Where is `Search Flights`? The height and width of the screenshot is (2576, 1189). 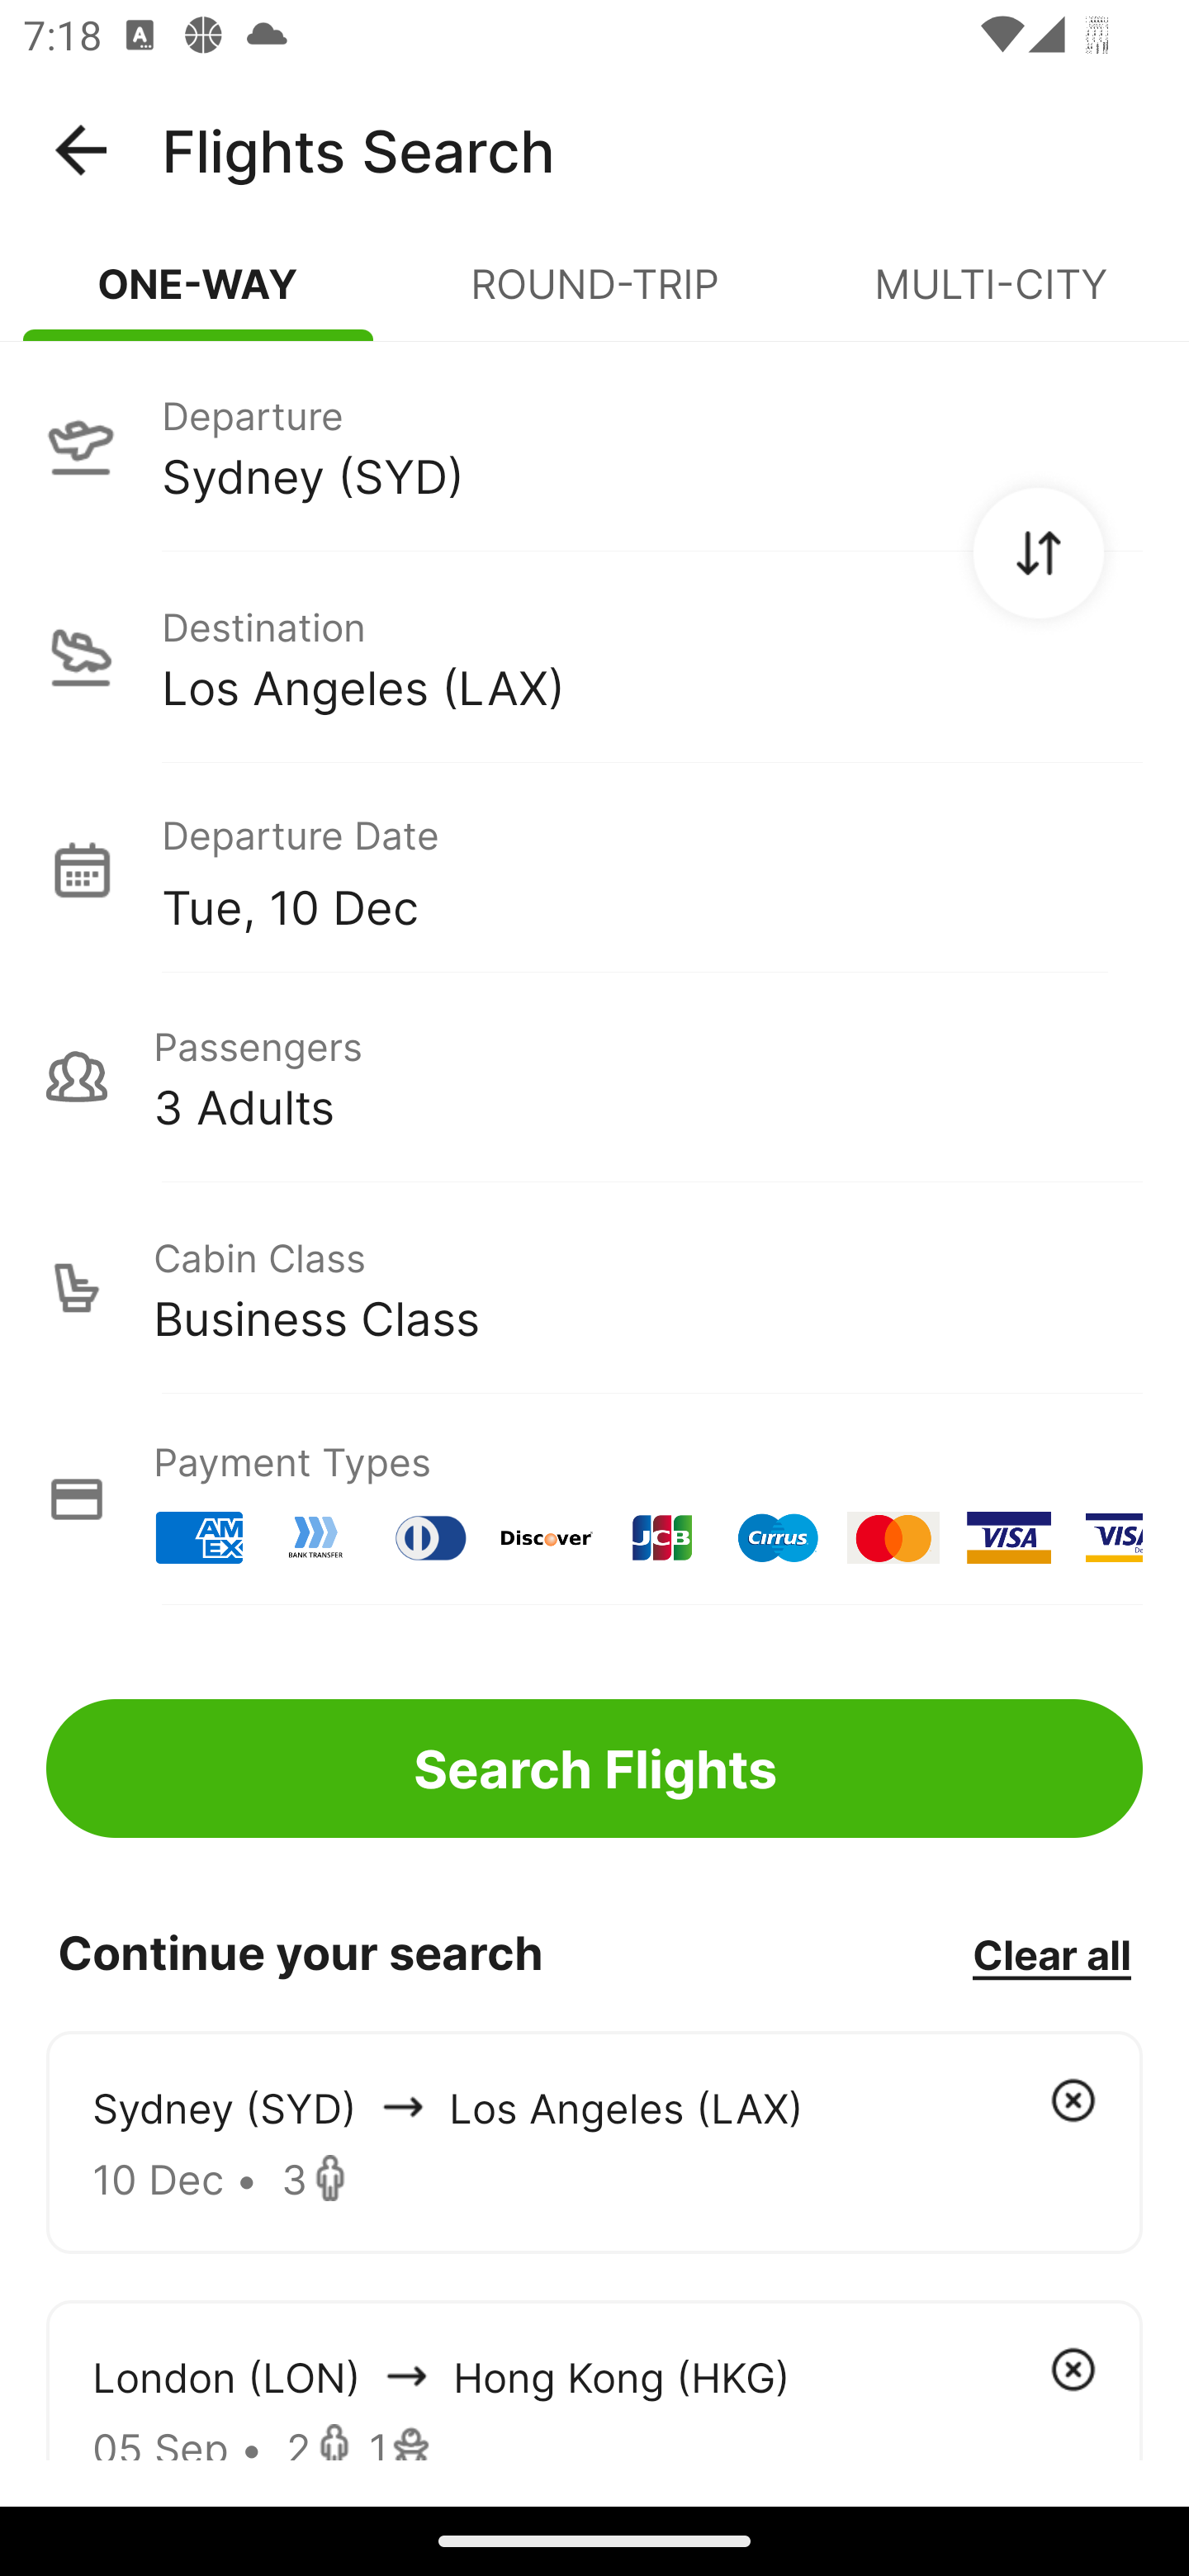 Search Flights is located at coordinates (594, 1769).